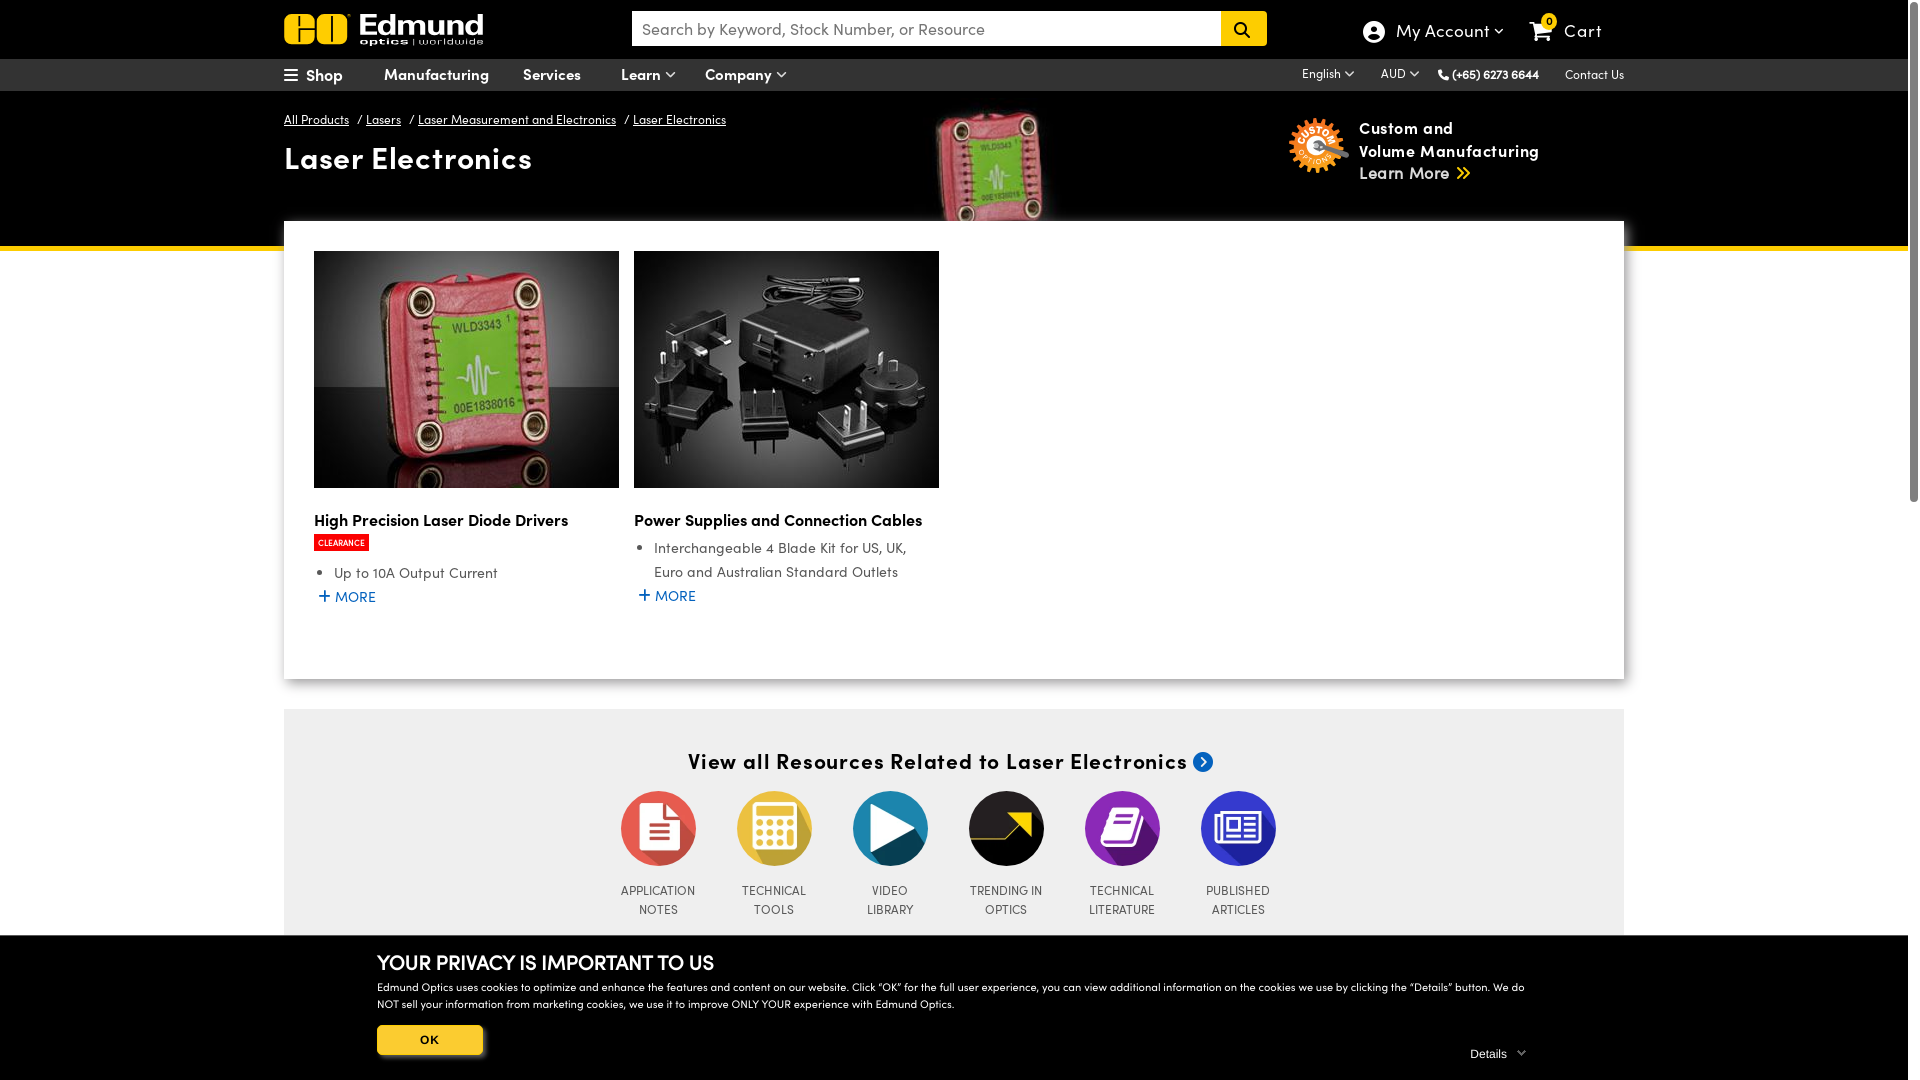 The width and height of the screenshot is (1920, 1080). What do you see at coordinates (386, 114) in the screenshot?
I see `Lasers` at bounding box center [386, 114].